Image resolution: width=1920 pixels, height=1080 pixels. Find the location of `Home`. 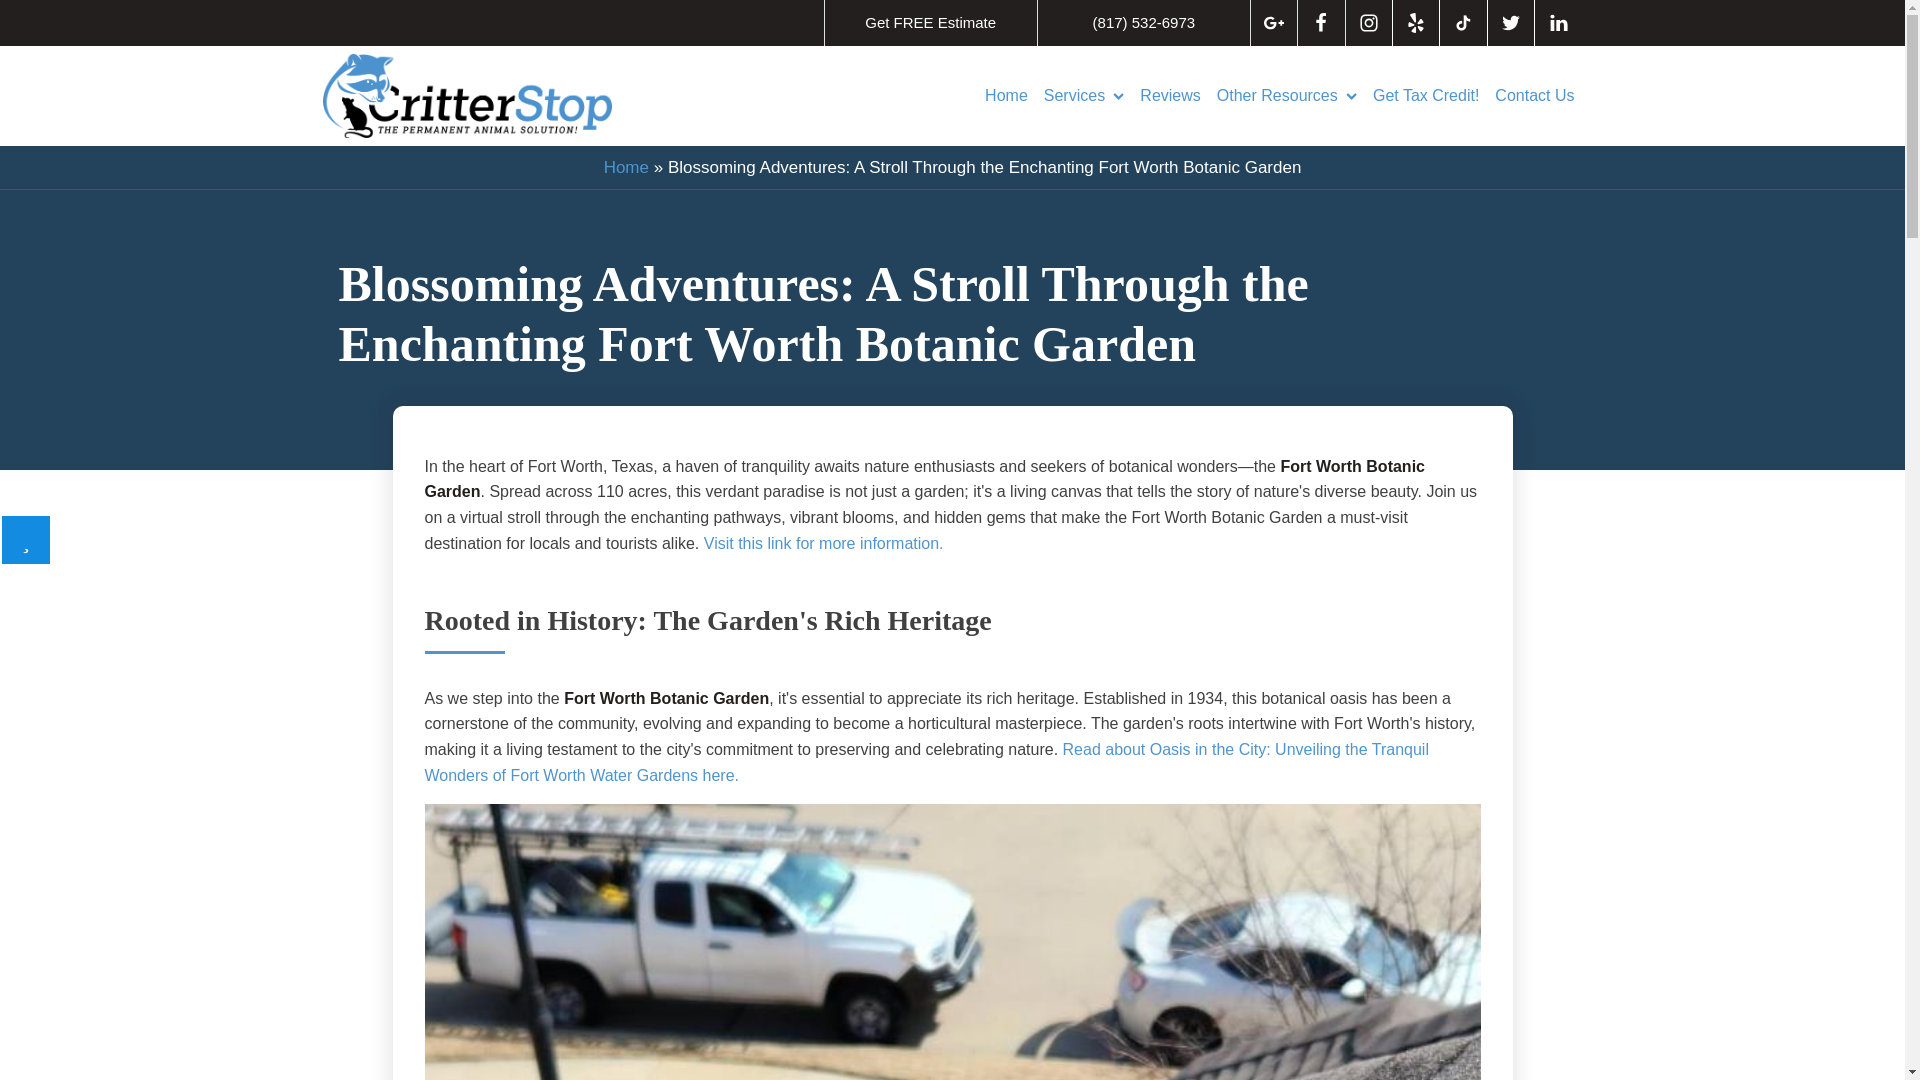

Home is located at coordinates (1006, 96).